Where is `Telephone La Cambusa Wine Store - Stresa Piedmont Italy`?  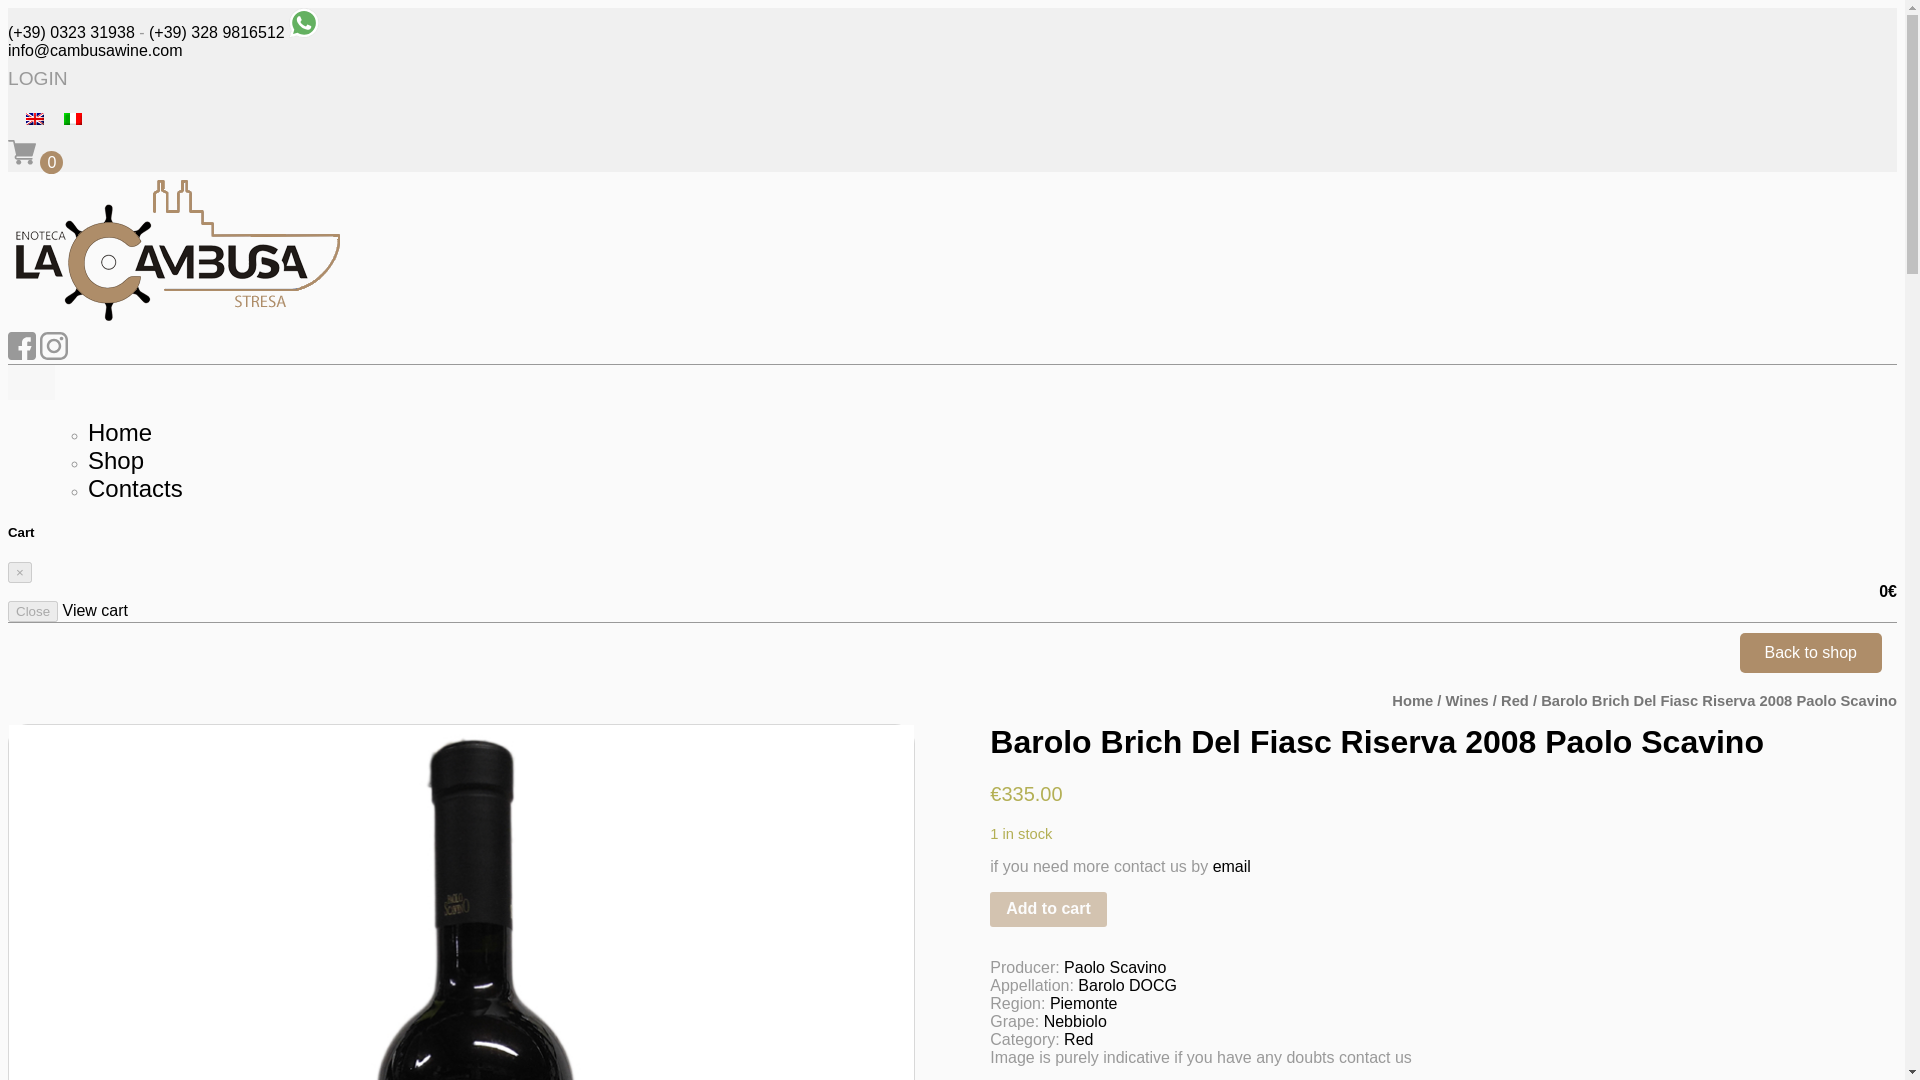 Telephone La Cambusa Wine Store - Stresa Piedmont Italy is located at coordinates (216, 32).